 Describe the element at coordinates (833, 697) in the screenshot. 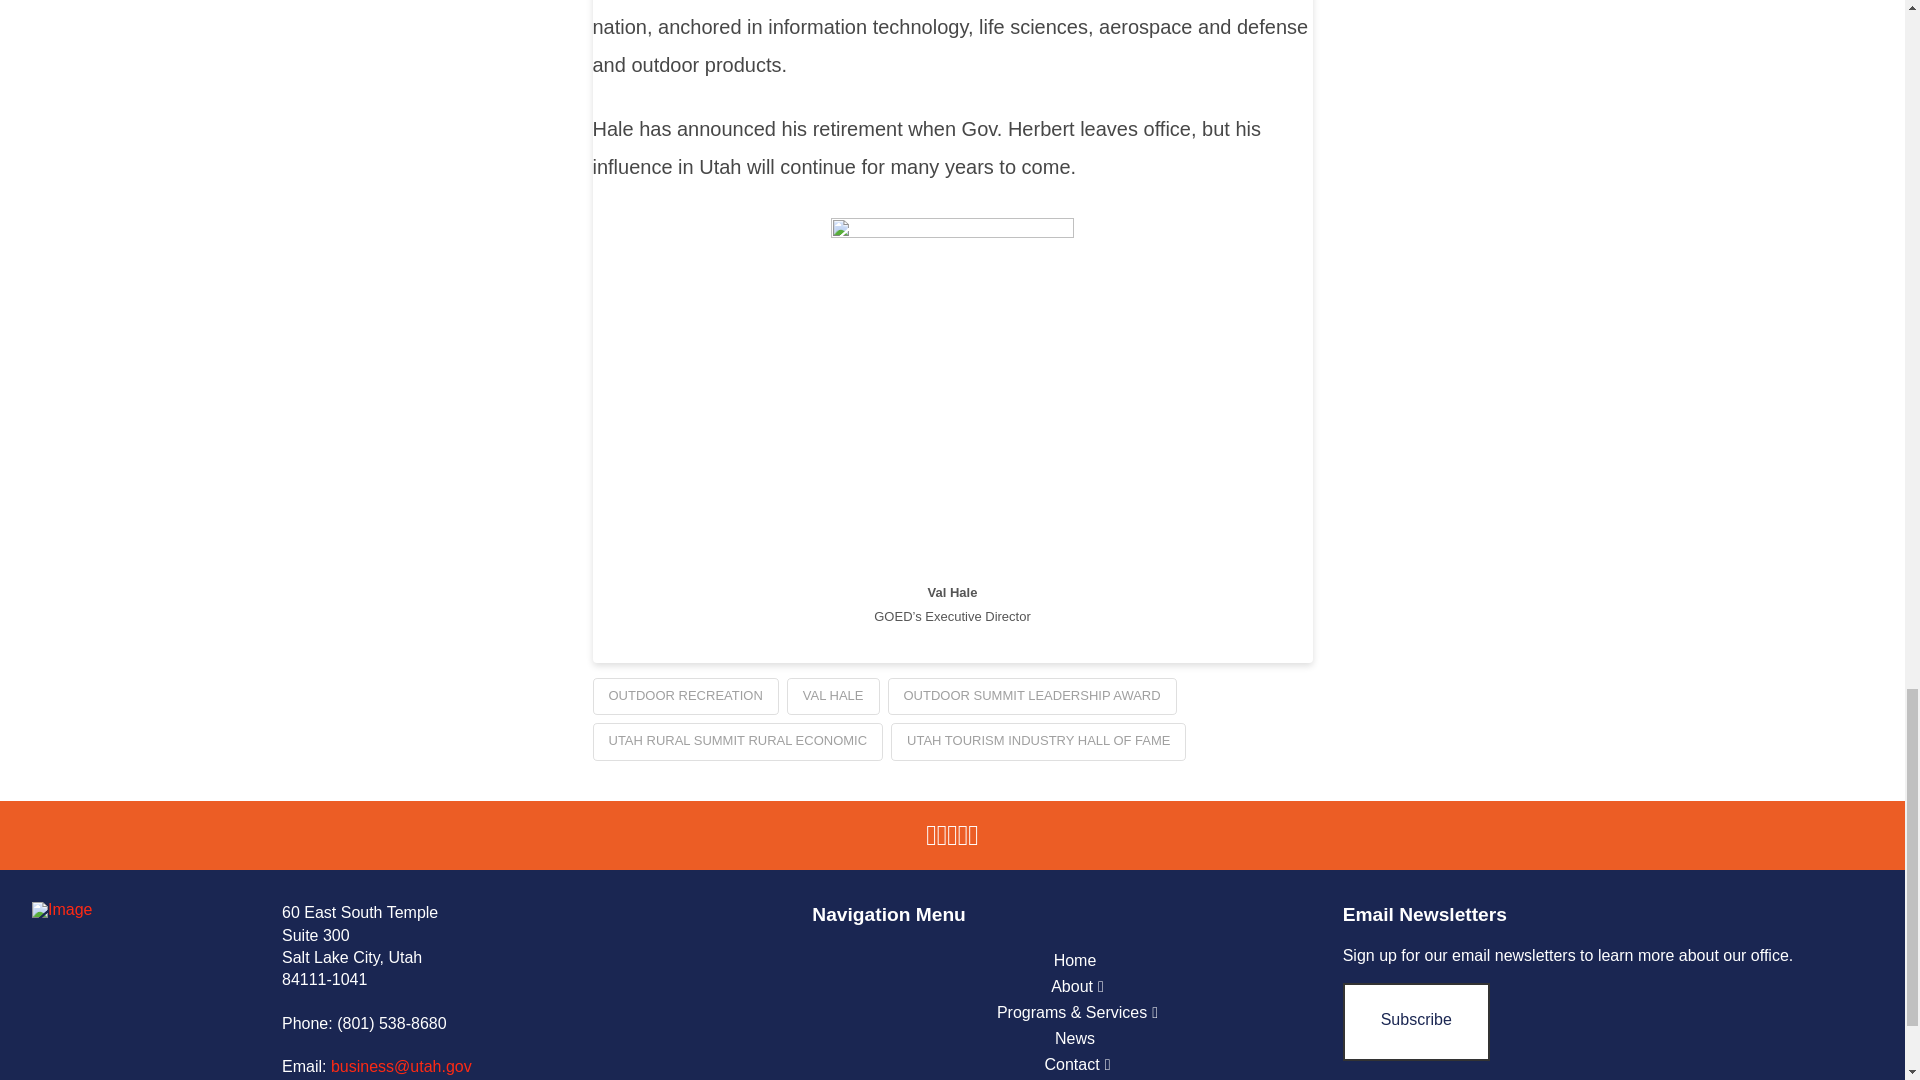

I see `VAL HALE` at that location.